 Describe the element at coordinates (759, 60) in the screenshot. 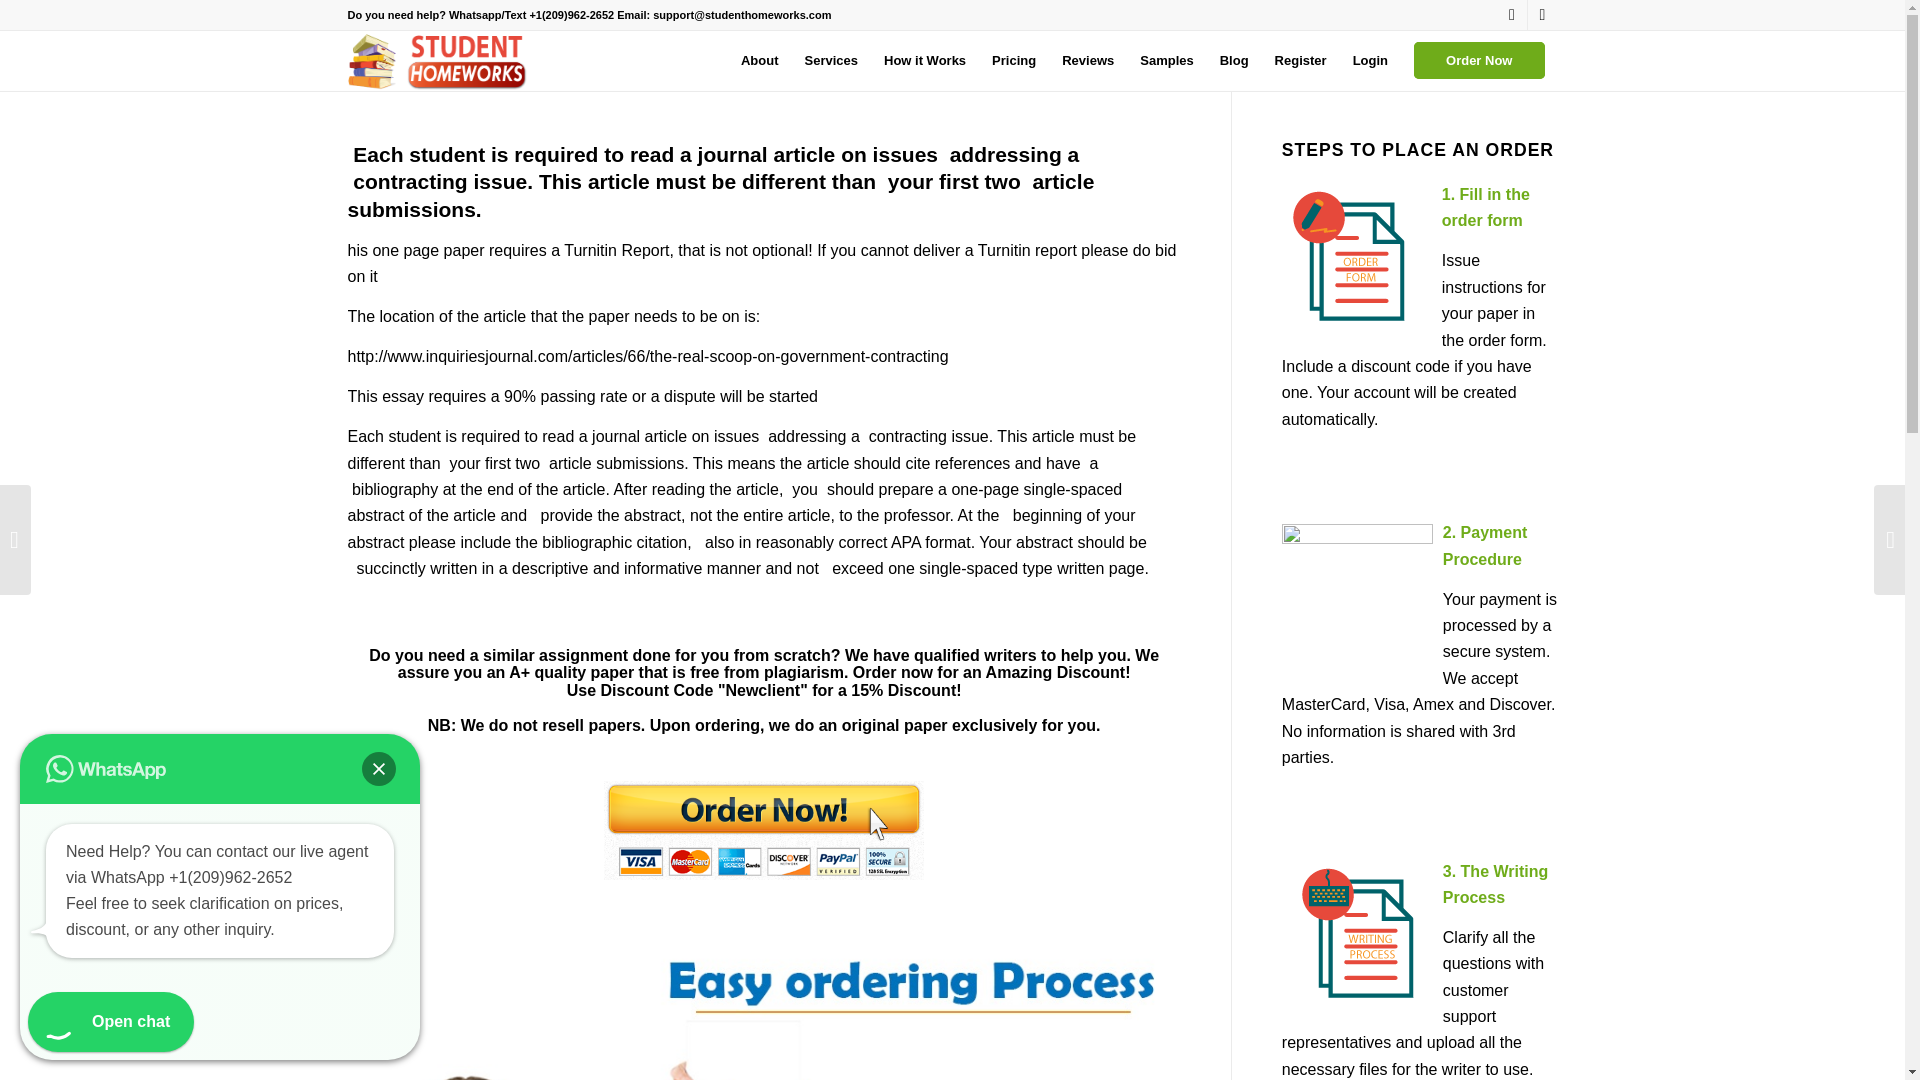

I see `About` at that location.